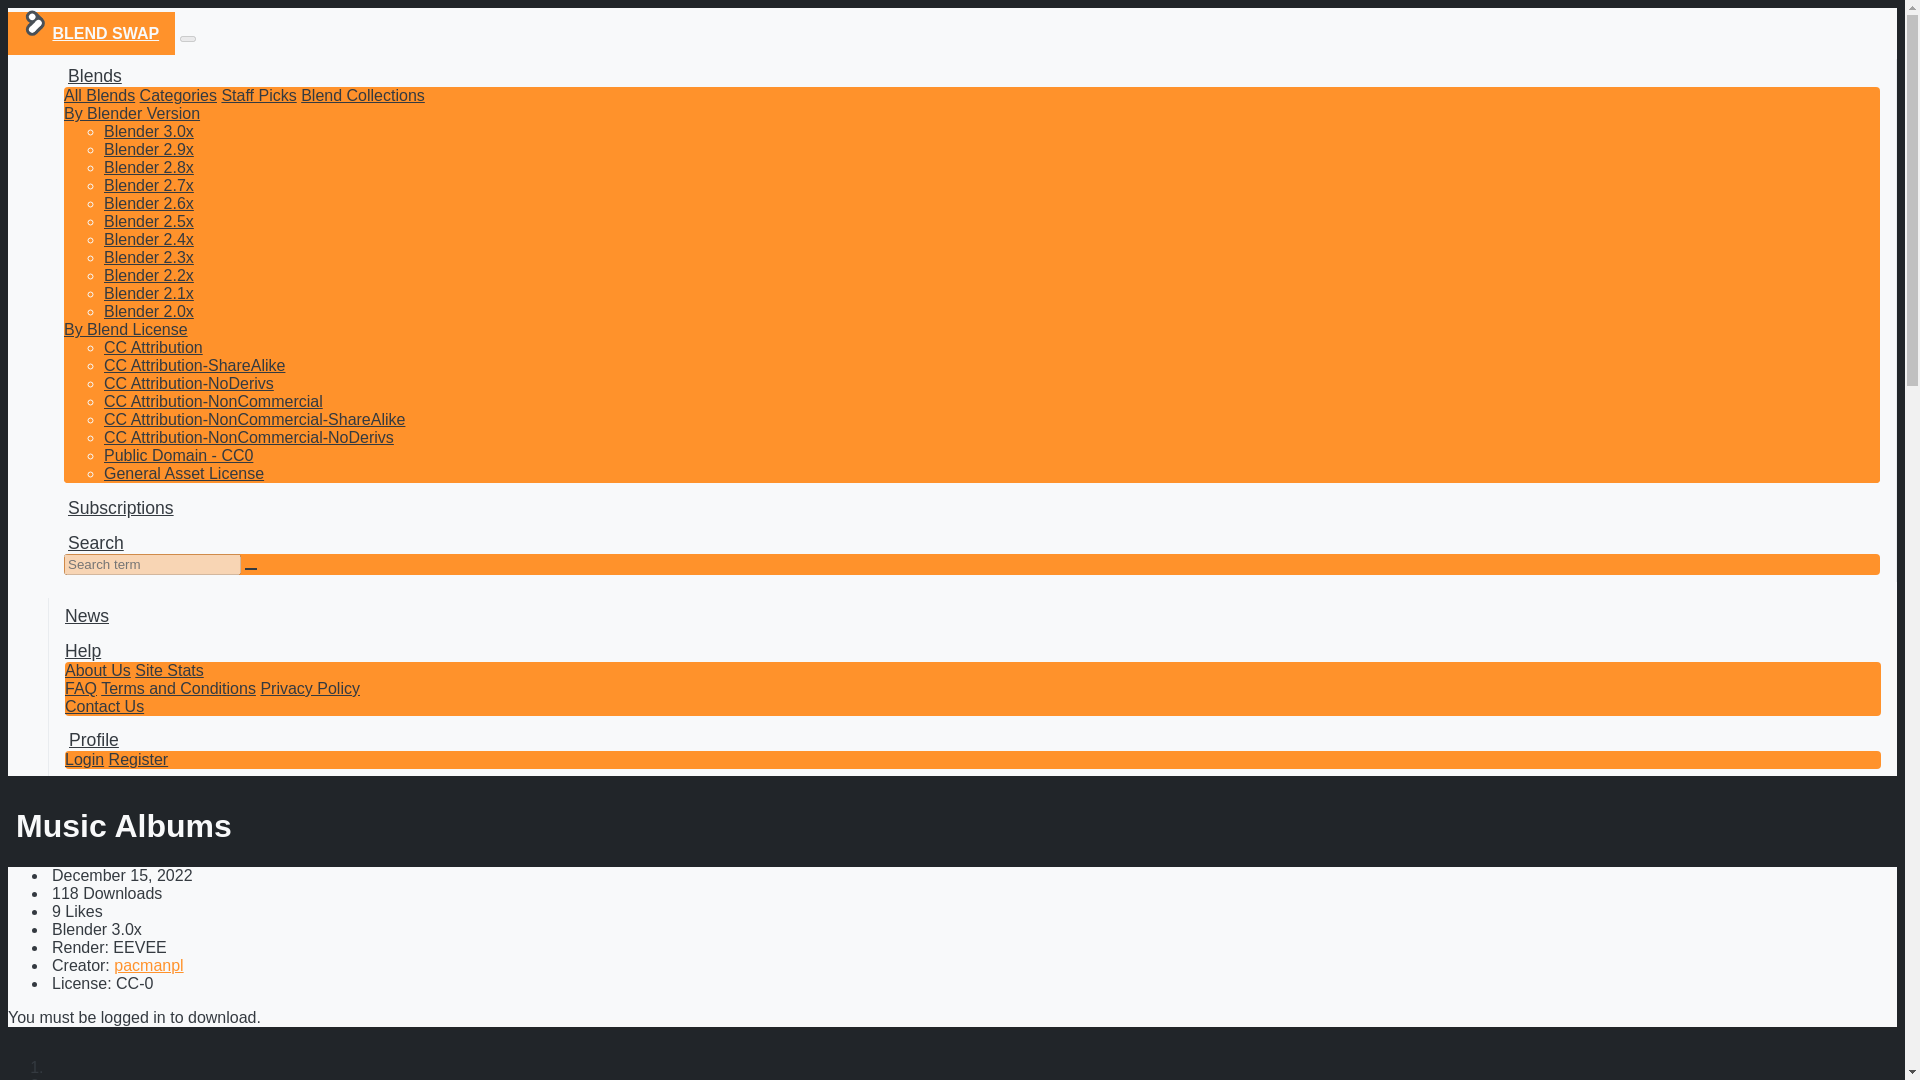  What do you see at coordinates (212, 402) in the screenshot?
I see `CC Attribution-NonCommercial` at bounding box center [212, 402].